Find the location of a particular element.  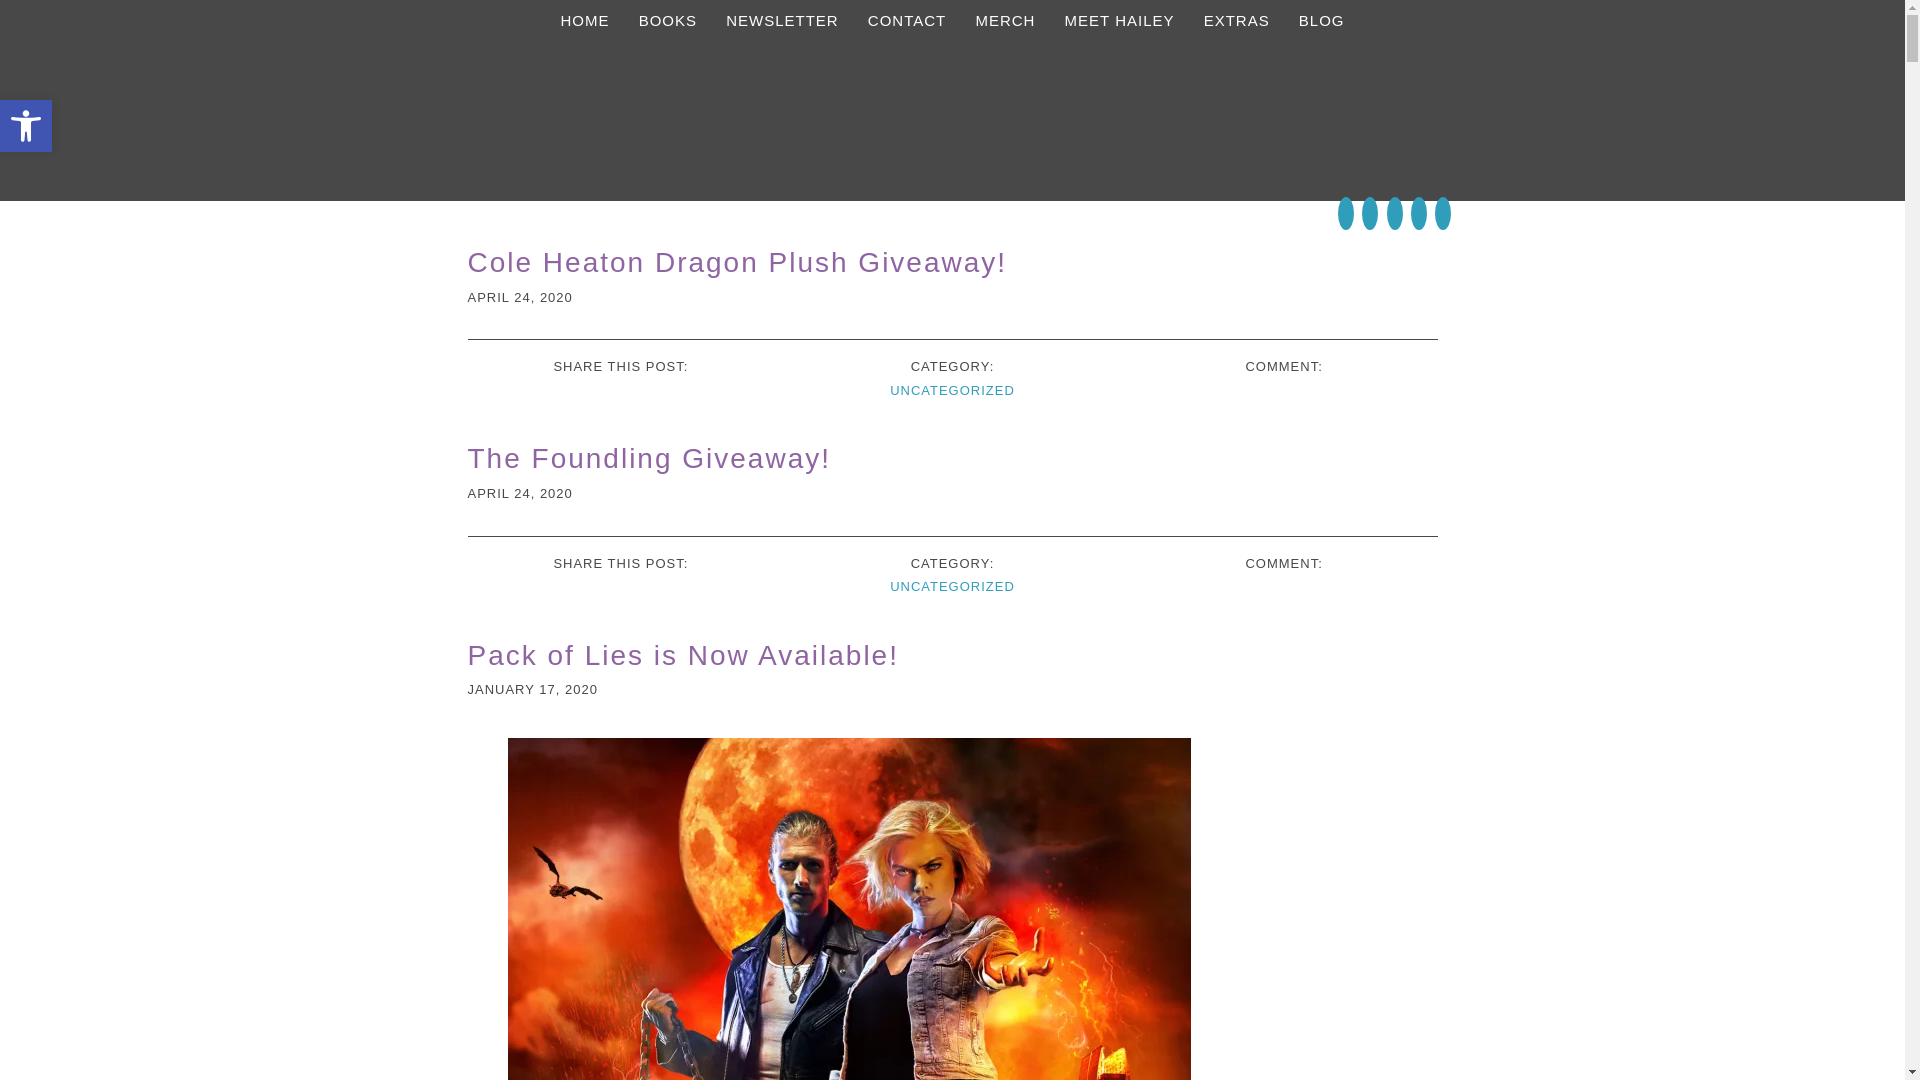

Accessibility Tools is located at coordinates (26, 126).